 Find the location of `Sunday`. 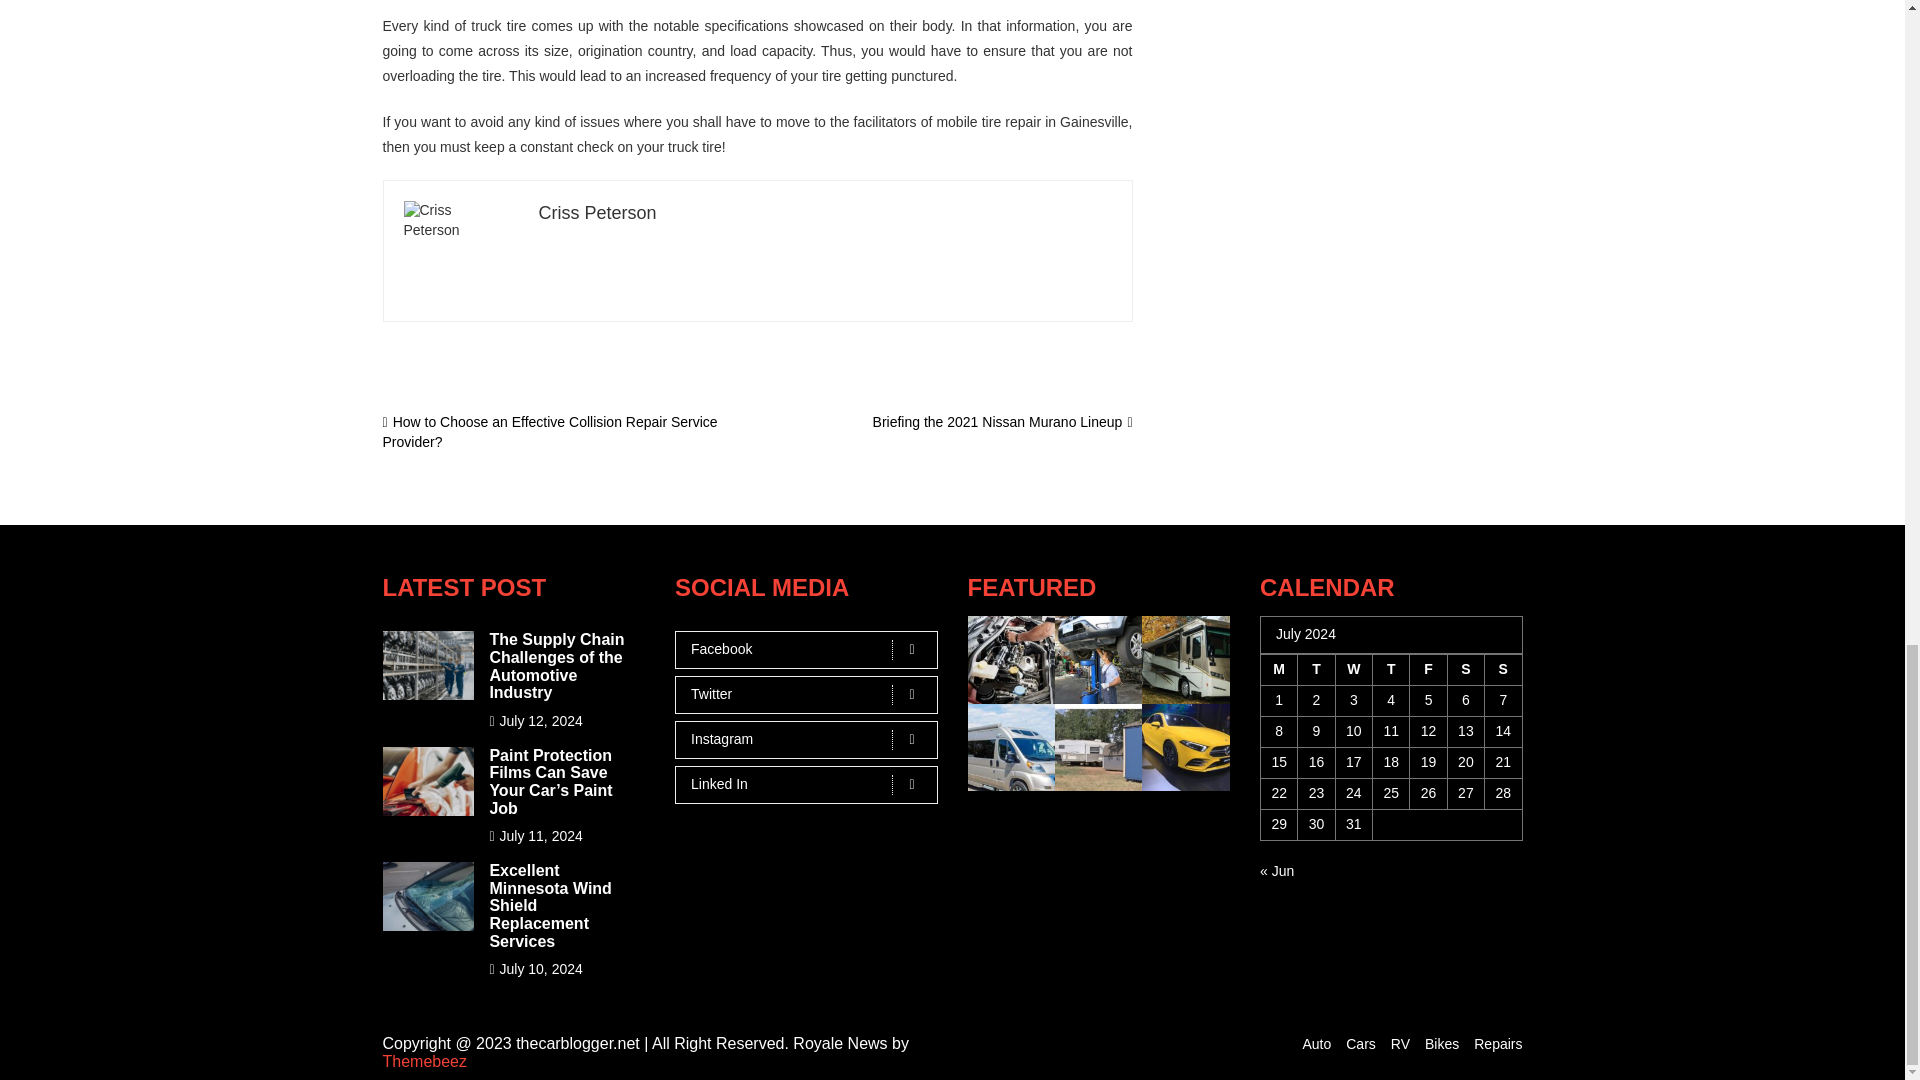

Sunday is located at coordinates (1503, 670).